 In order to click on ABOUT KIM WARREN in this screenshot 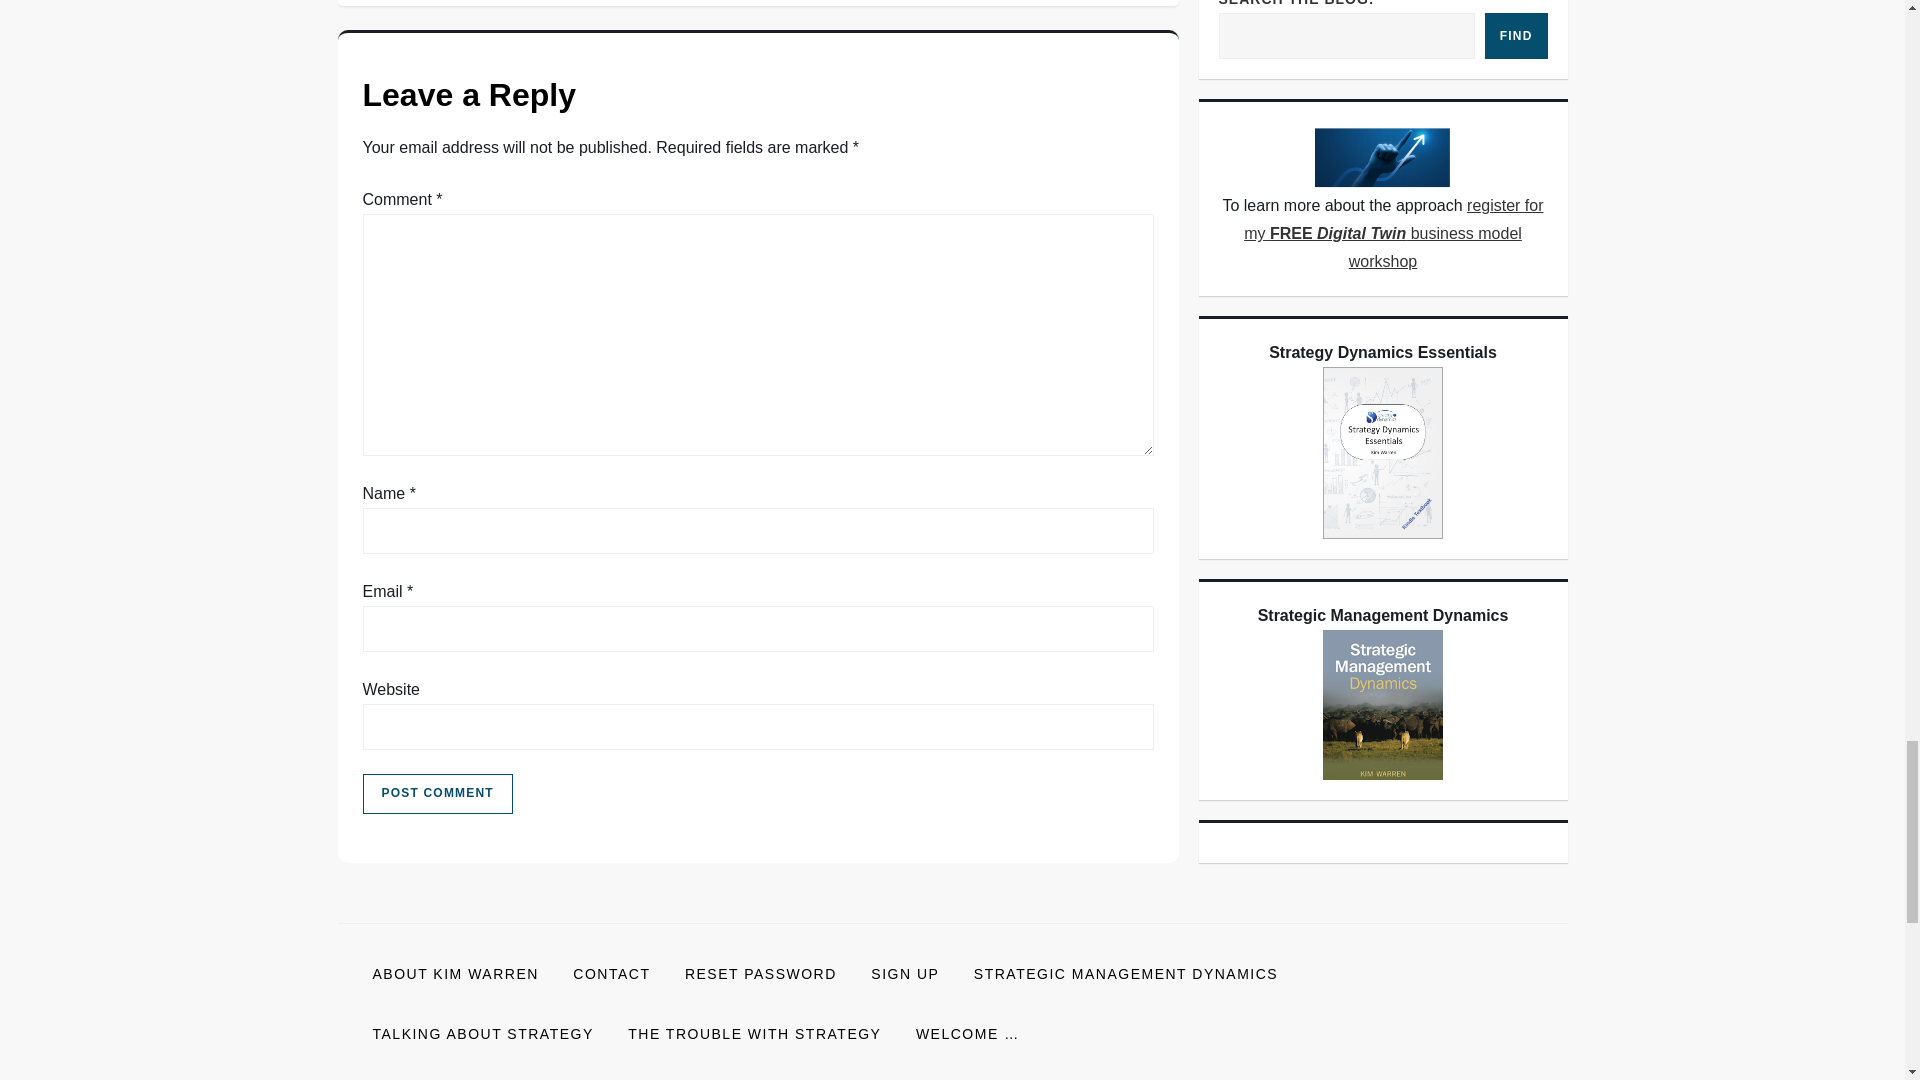, I will do `click(456, 974)`.